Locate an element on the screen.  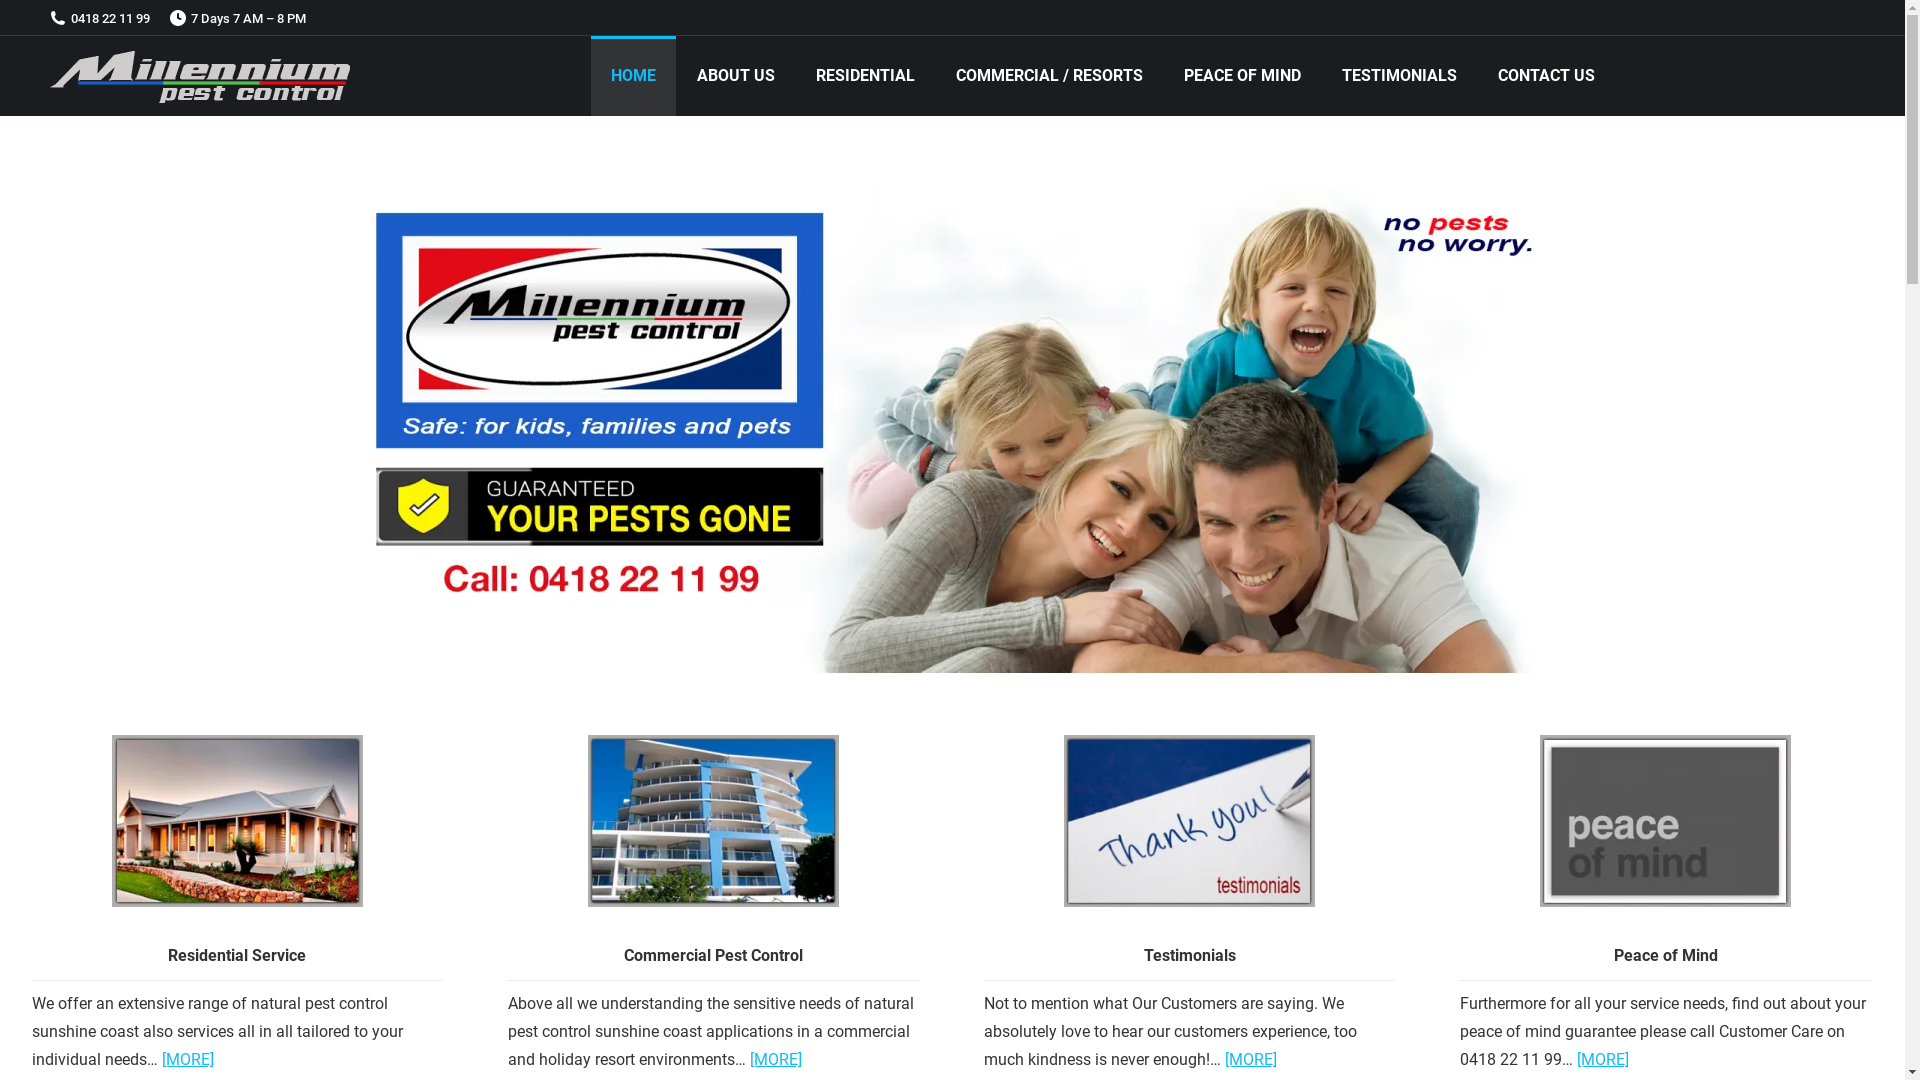
[MORE] is located at coordinates (776, 1060).